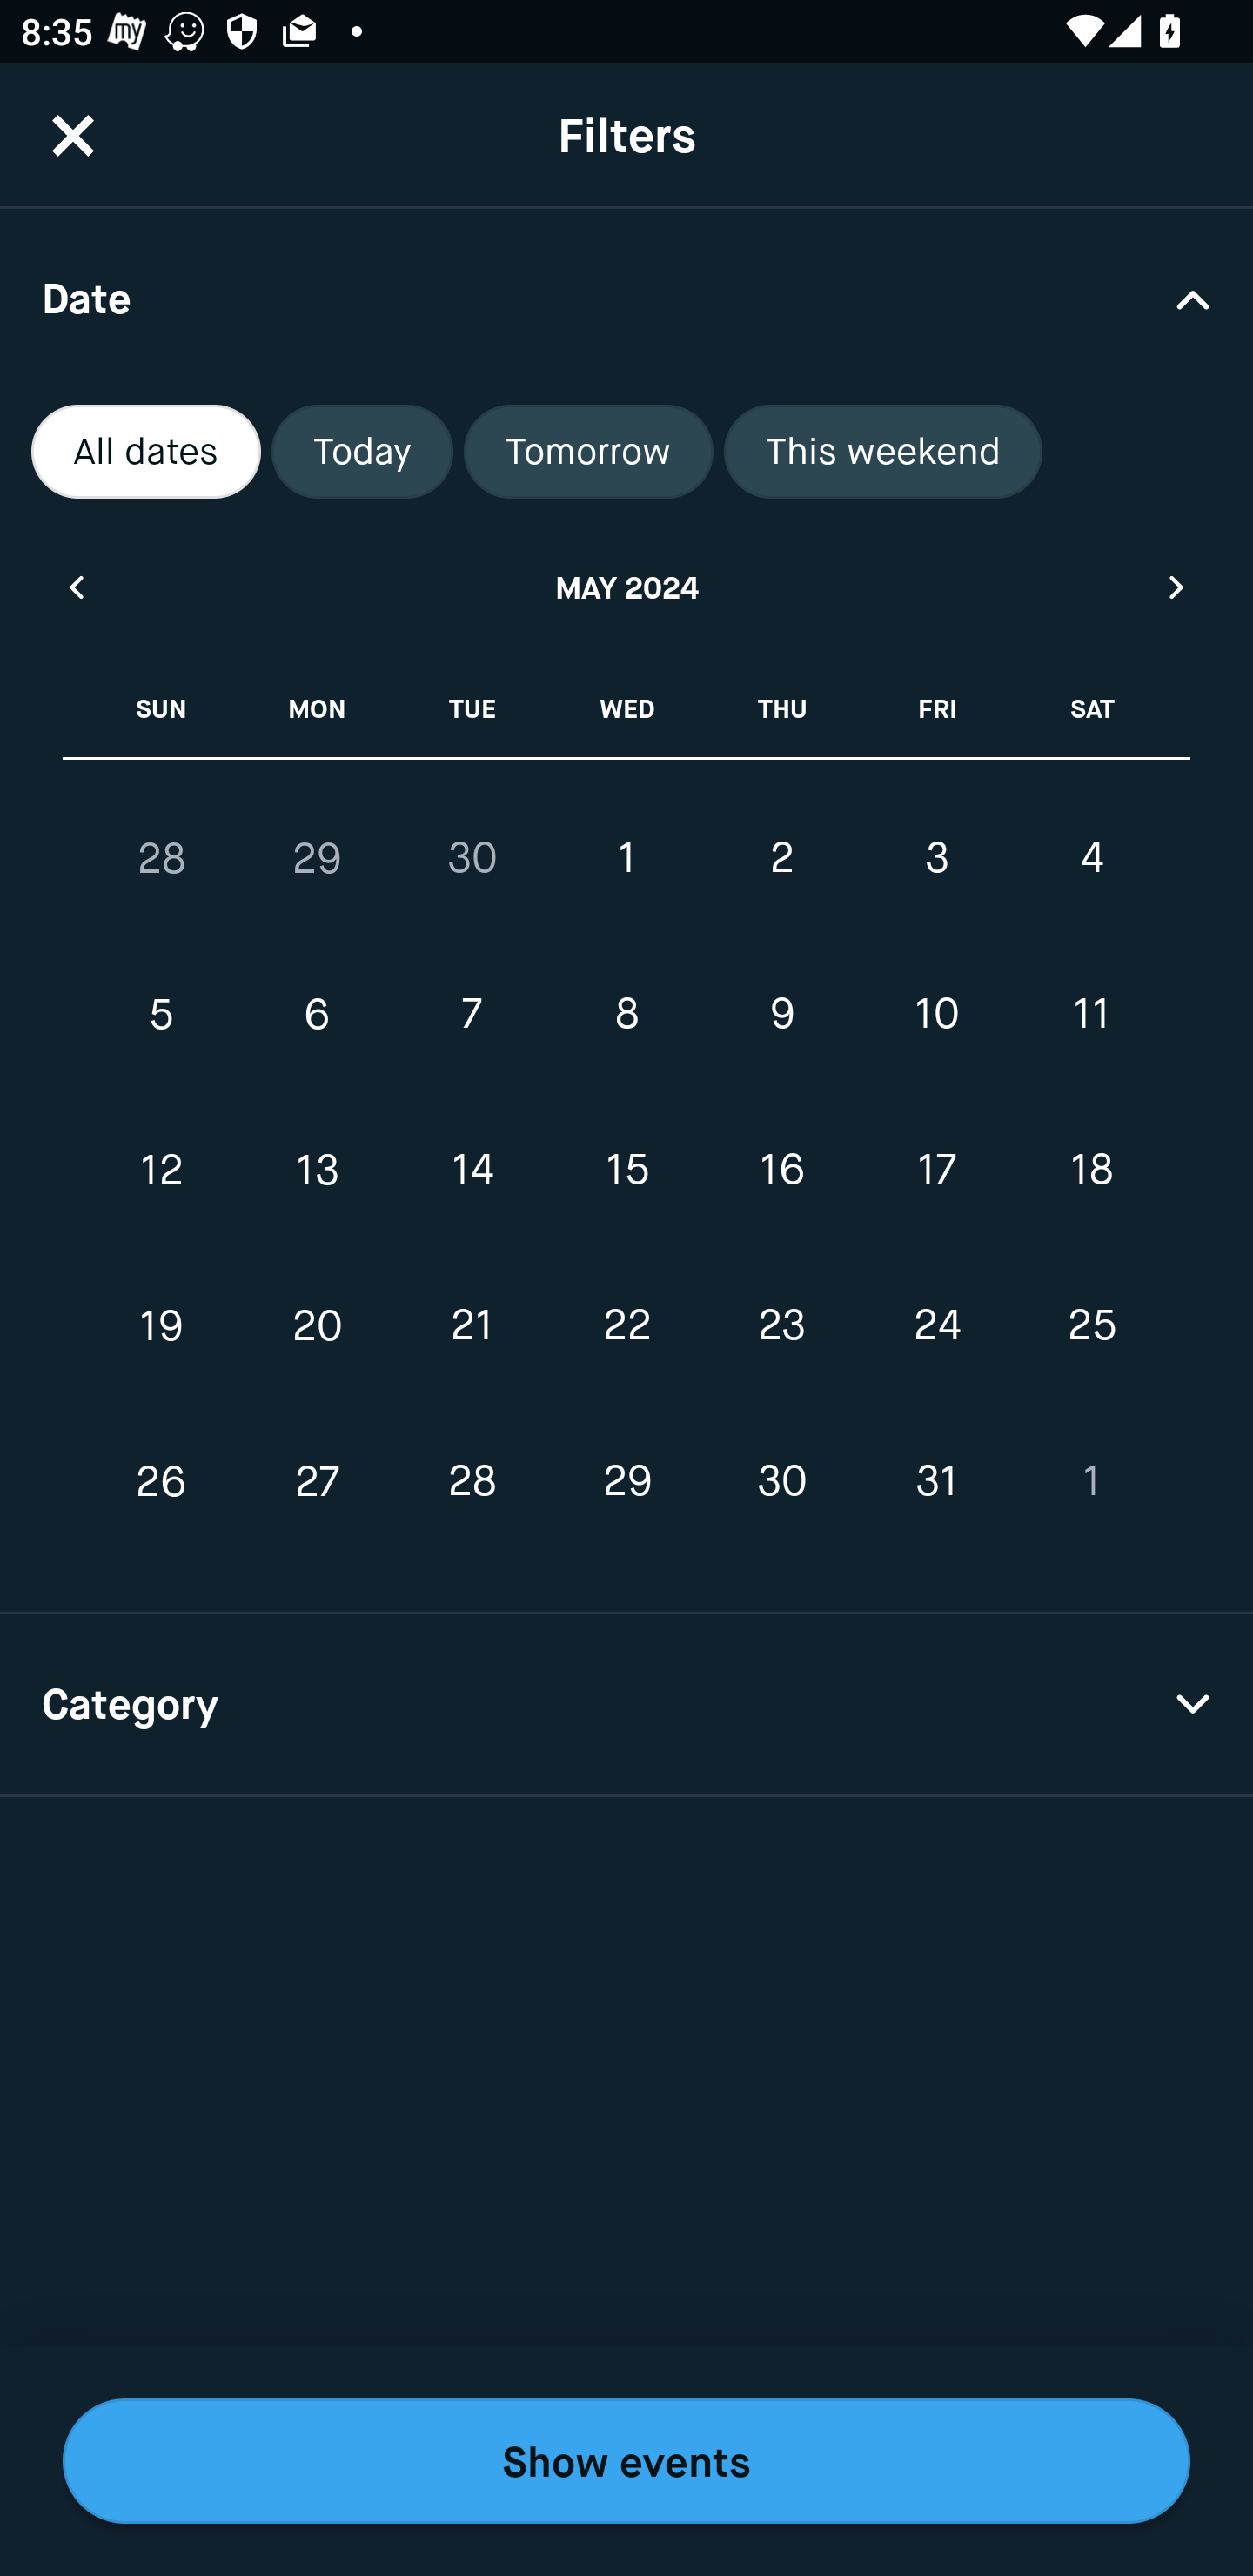  I want to click on 29, so click(626, 1481).